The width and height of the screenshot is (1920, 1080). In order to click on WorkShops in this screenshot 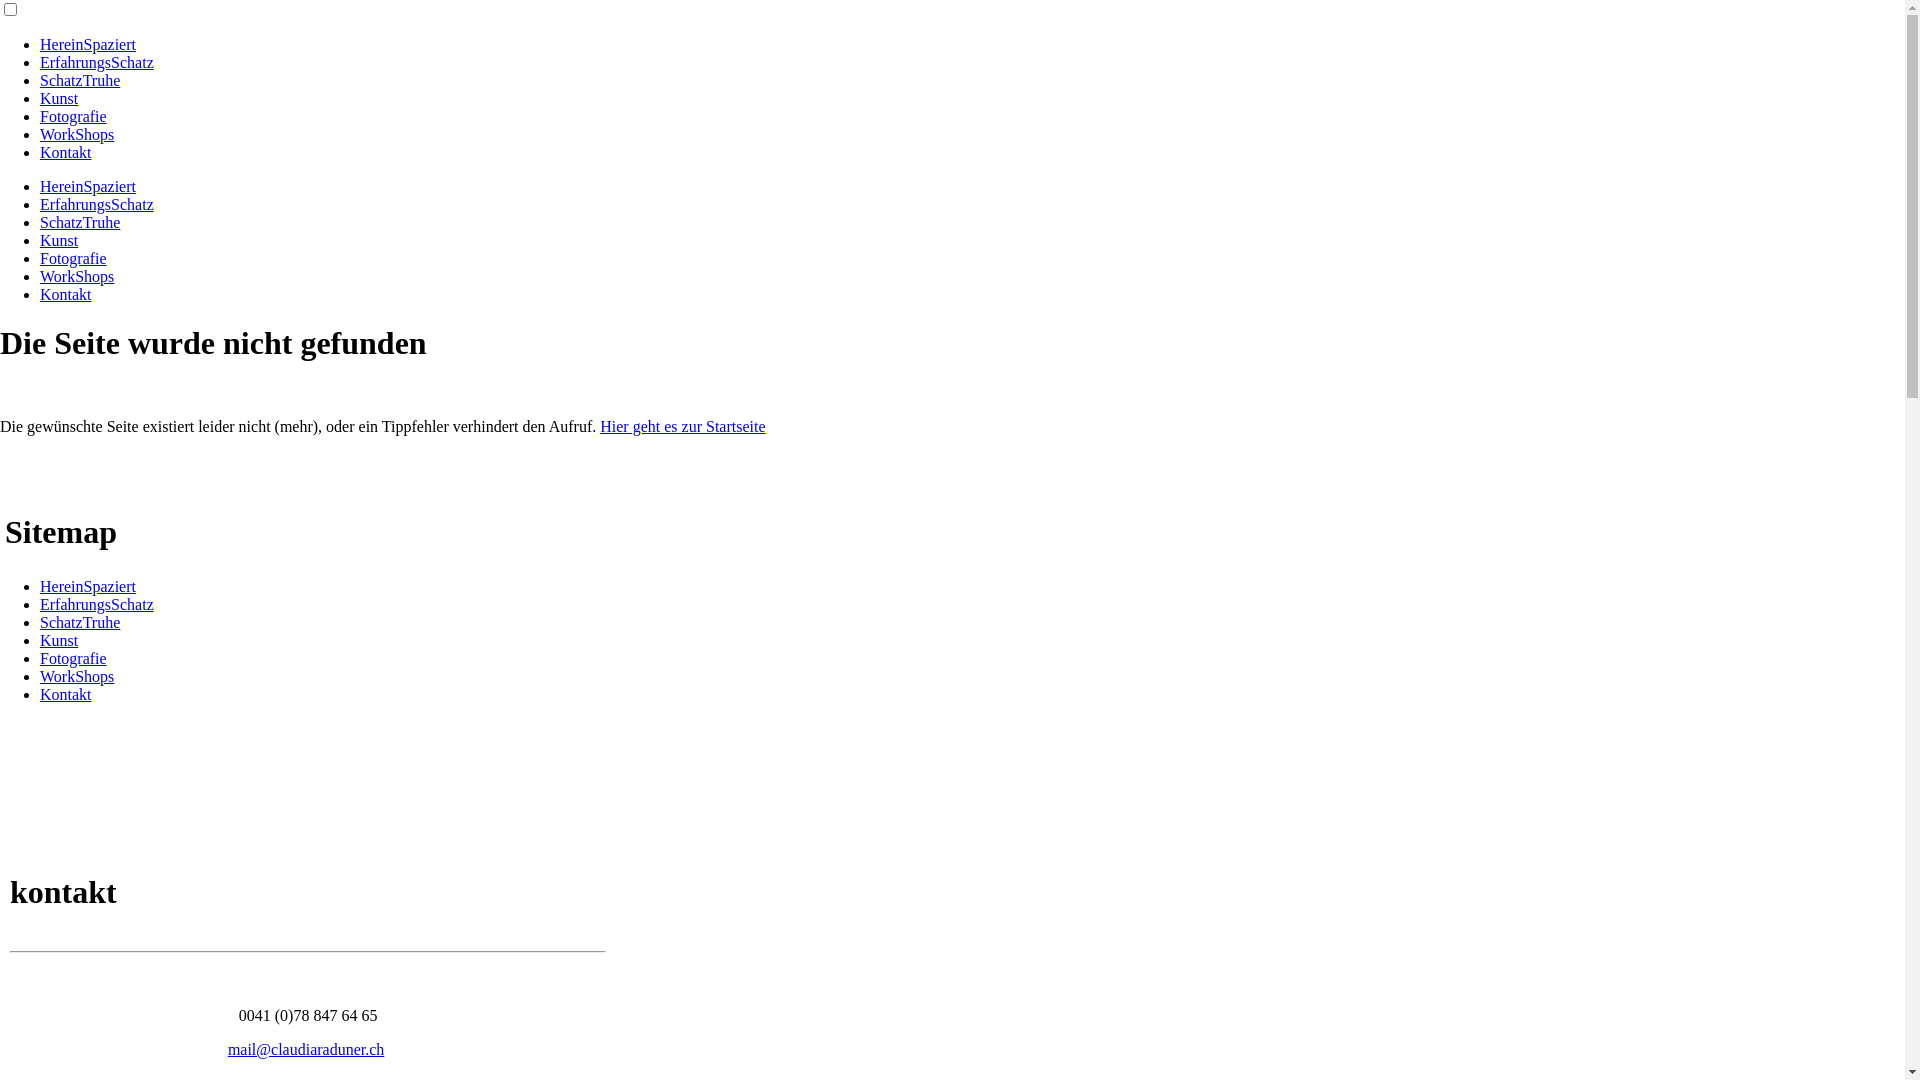, I will do `click(77, 676)`.